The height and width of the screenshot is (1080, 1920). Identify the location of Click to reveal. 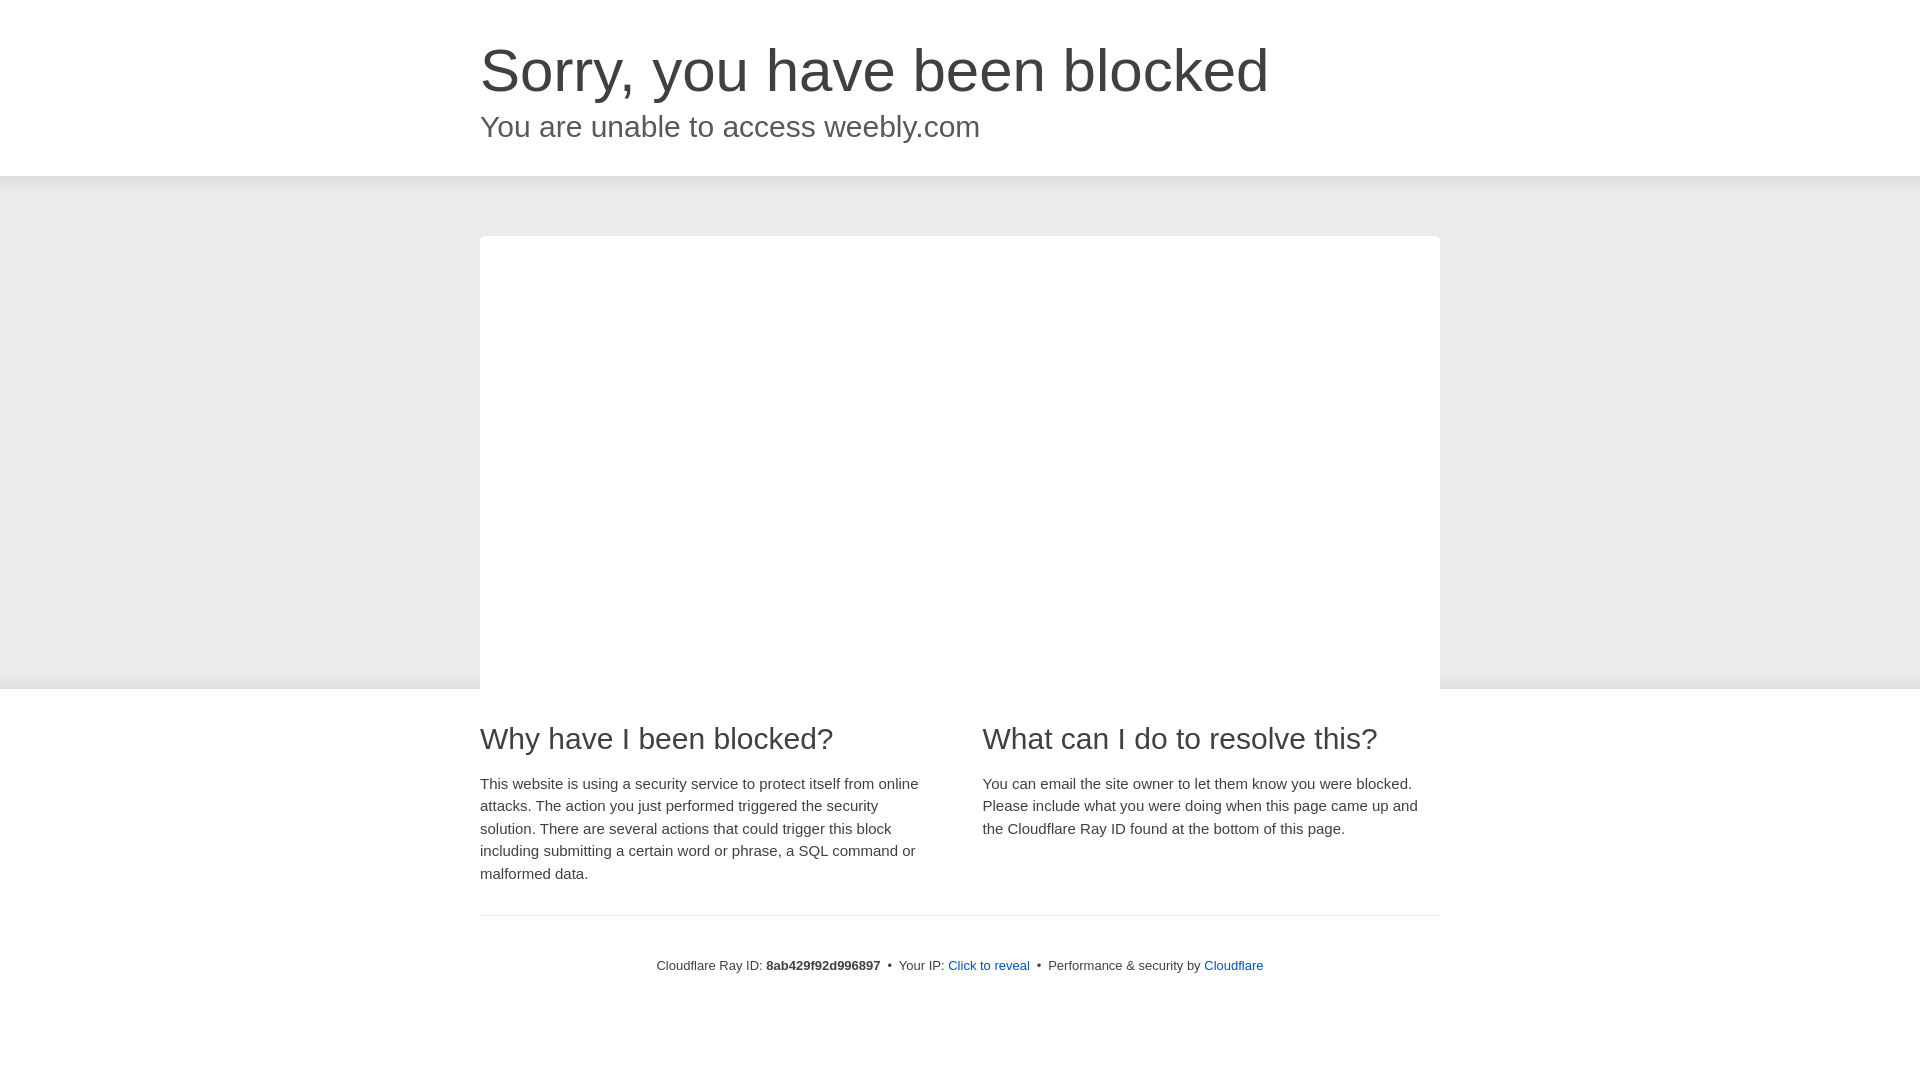
(988, 966).